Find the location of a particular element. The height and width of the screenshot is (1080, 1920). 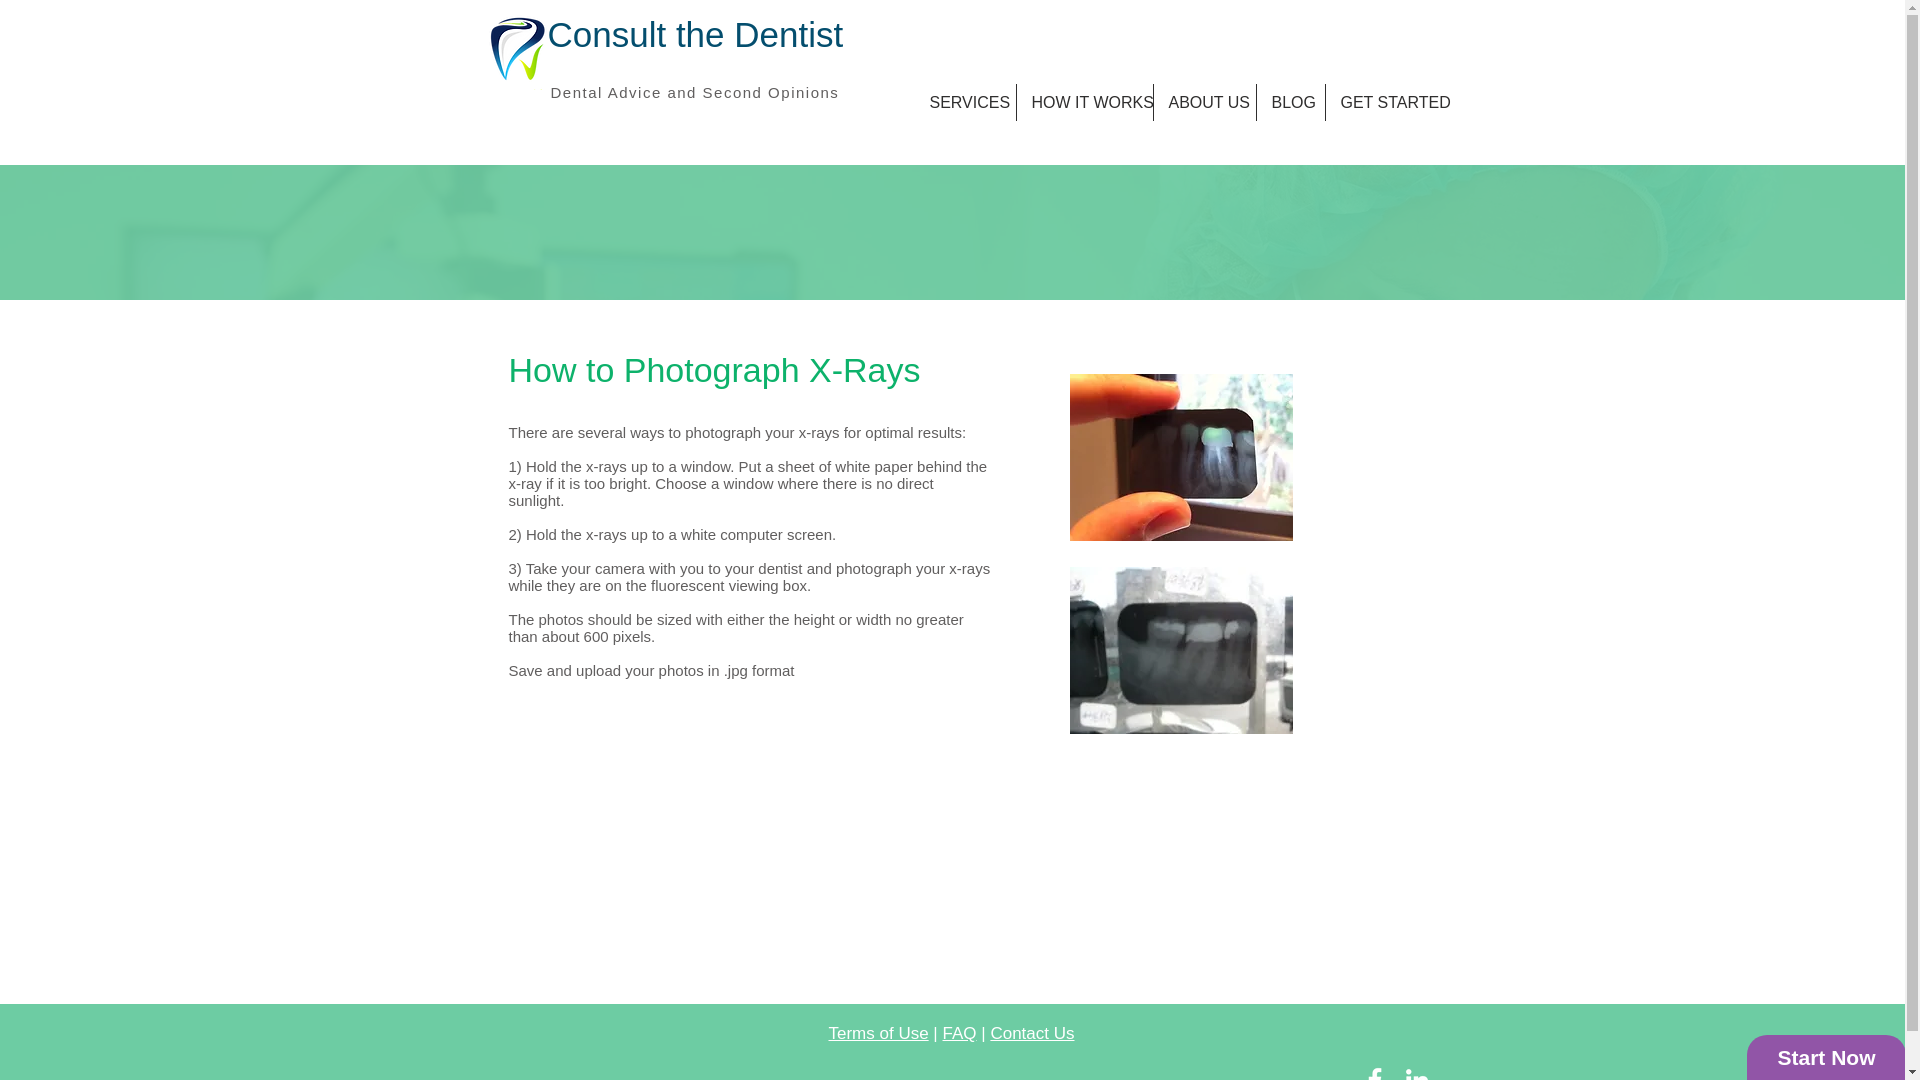

GET STARTED is located at coordinates (1388, 102).